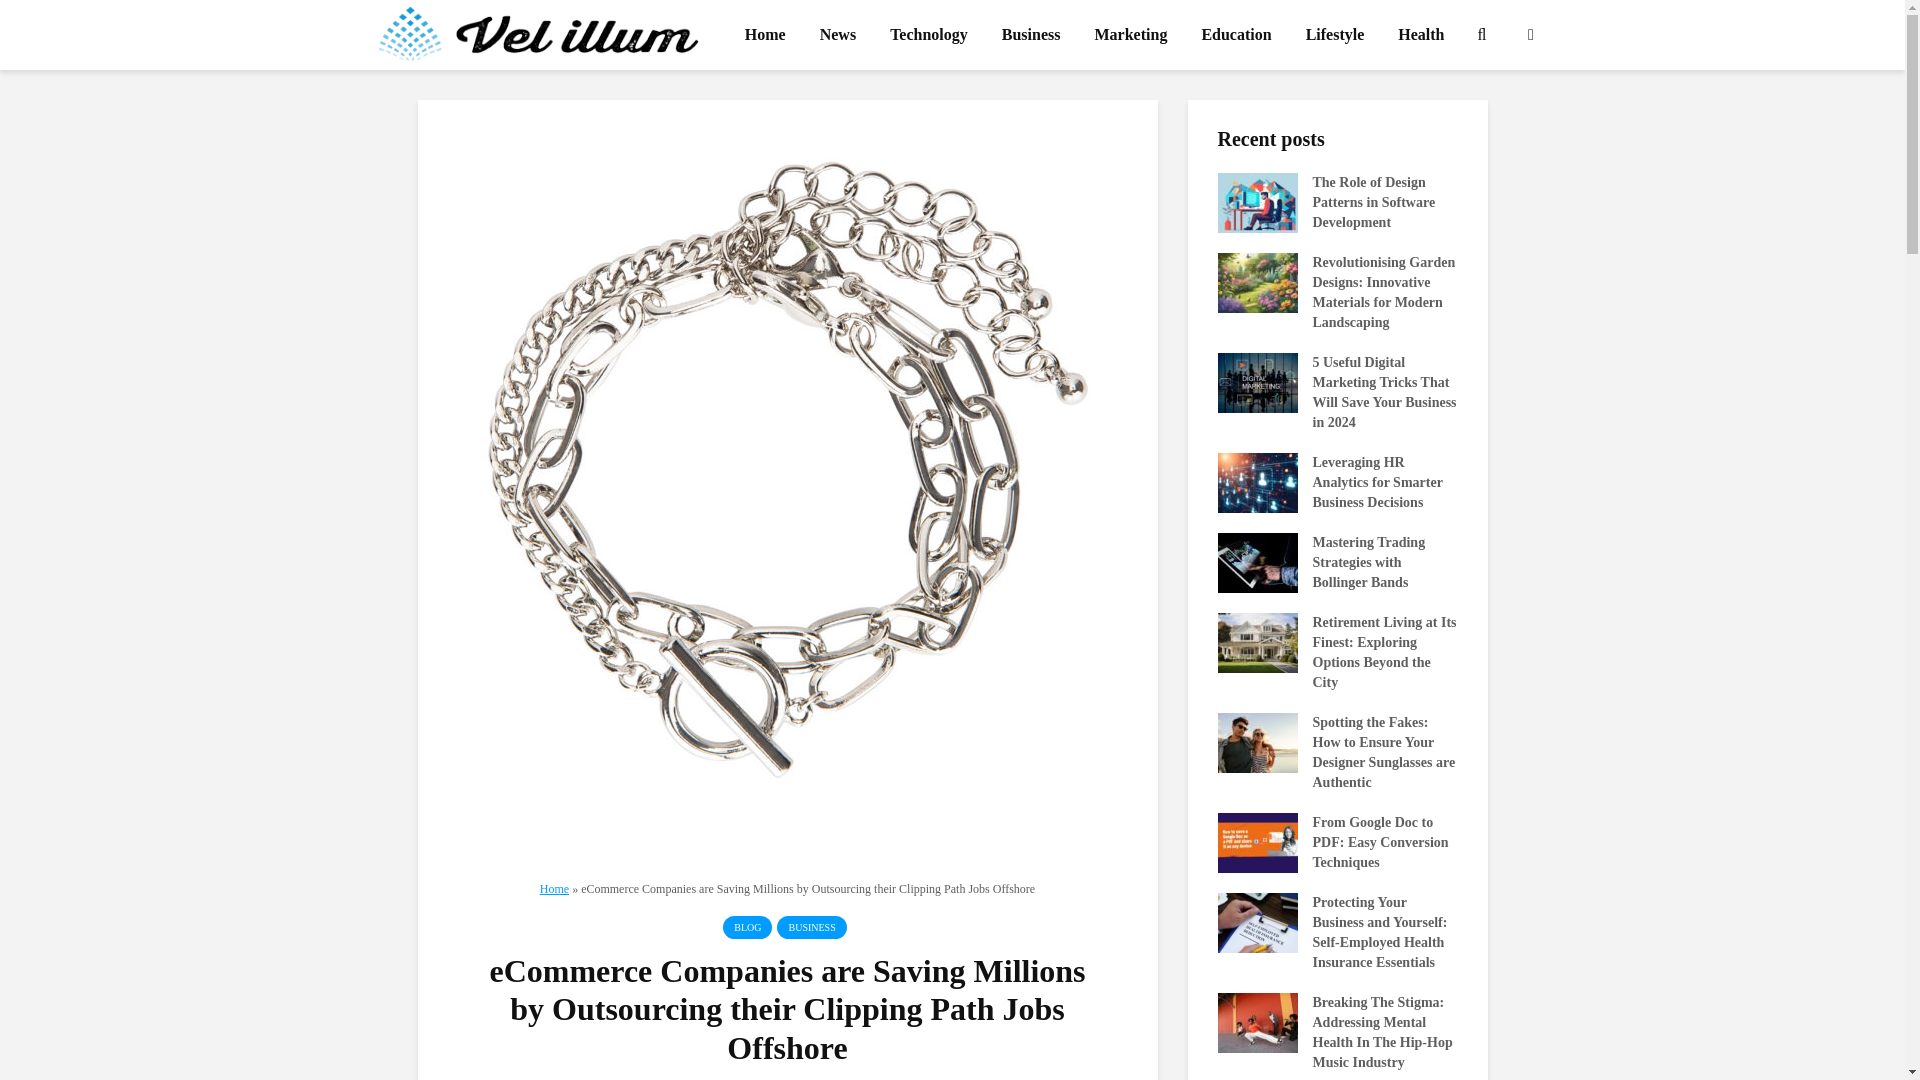 The height and width of the screenshot is (1080, 1920). Describe the element at coordinates (764, 35) in the screenshot. I see `Home` at that location.